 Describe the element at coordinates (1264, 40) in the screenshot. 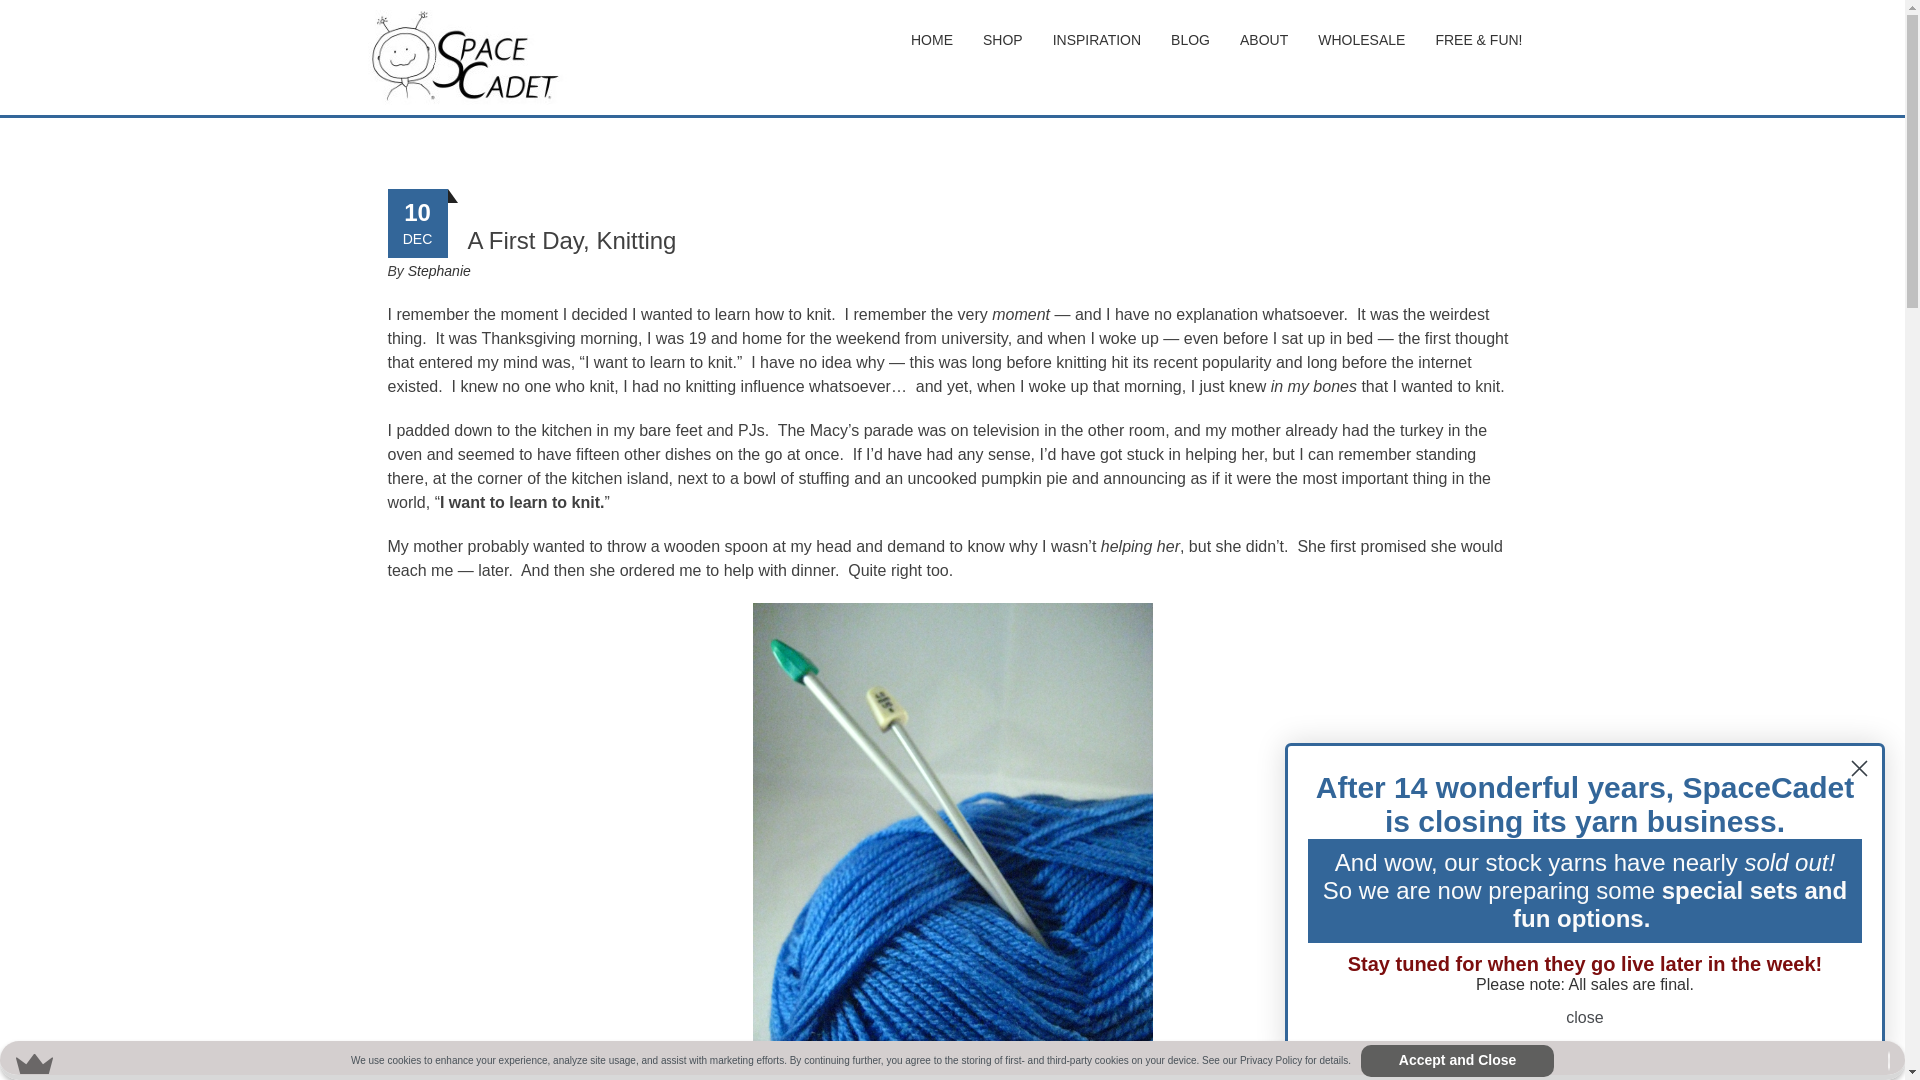

I see `ABOUT` at that location.